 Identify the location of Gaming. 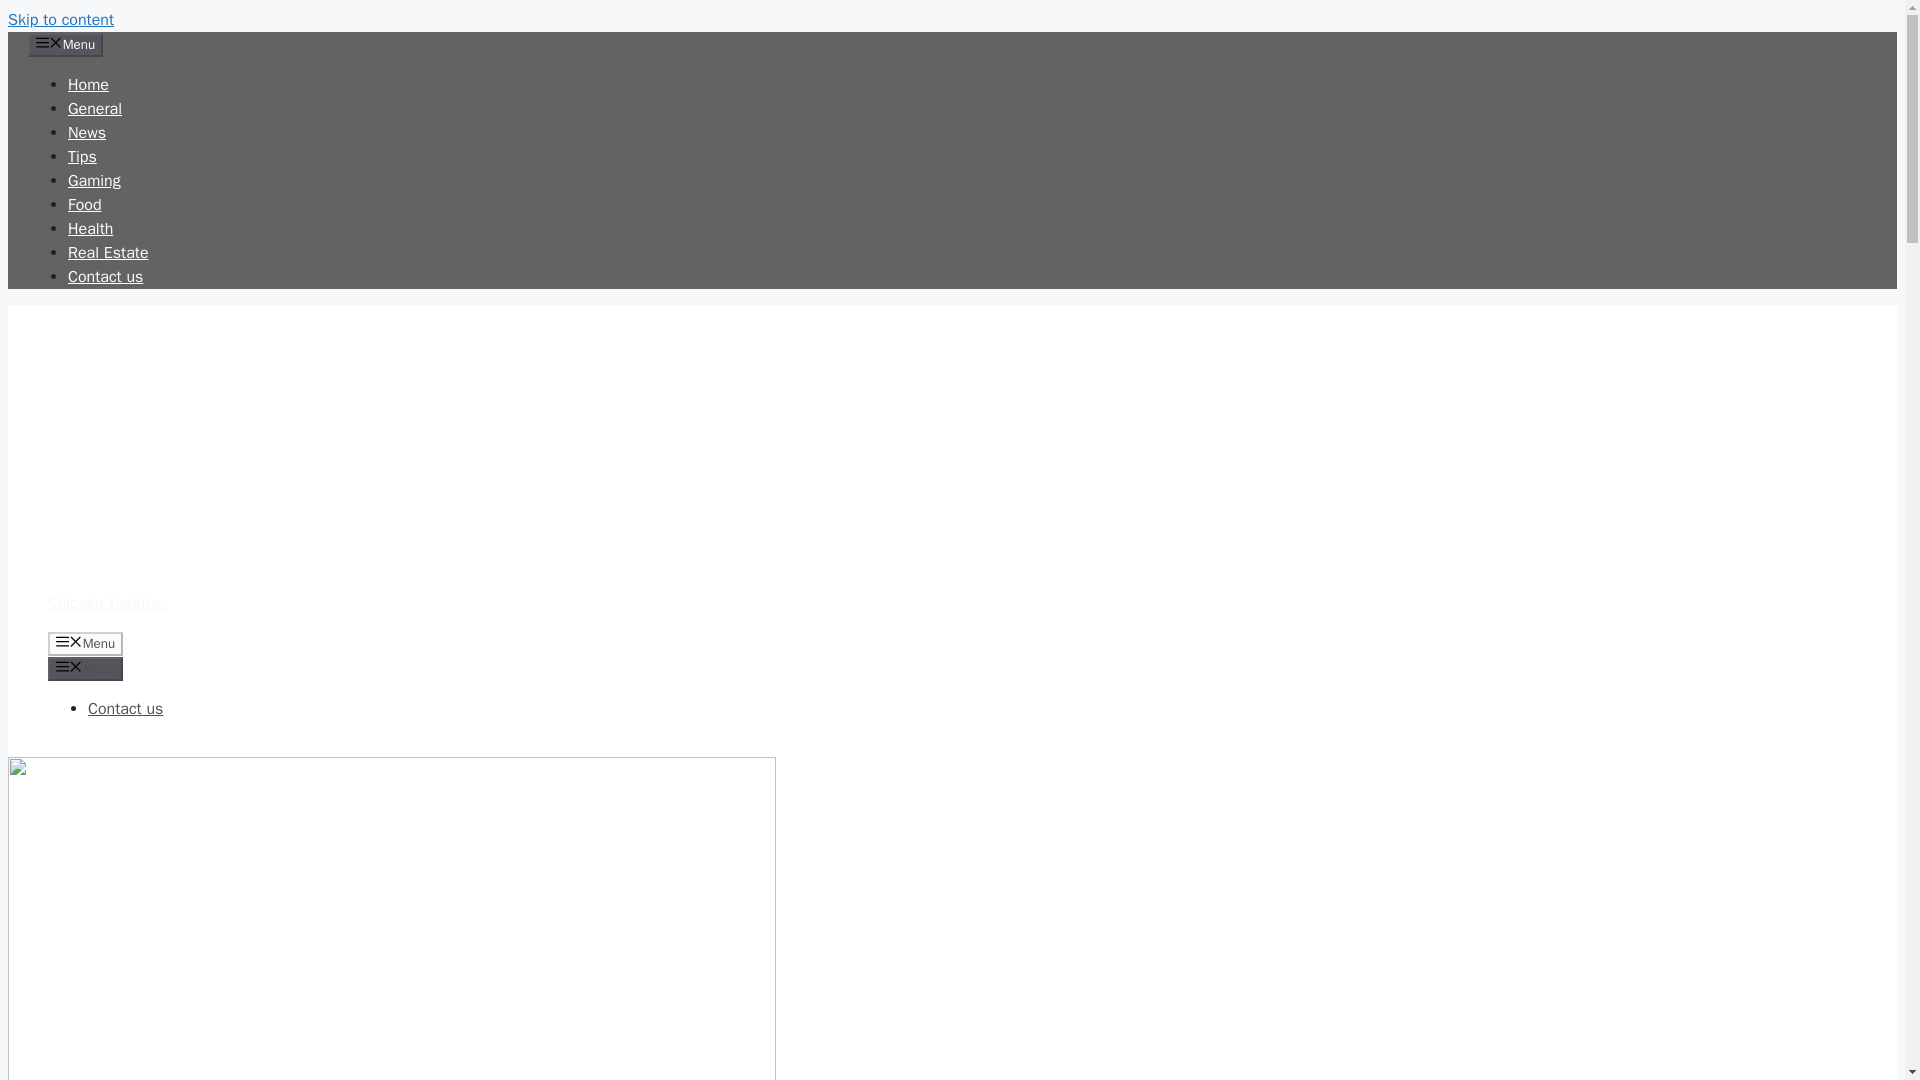
(94, 180).